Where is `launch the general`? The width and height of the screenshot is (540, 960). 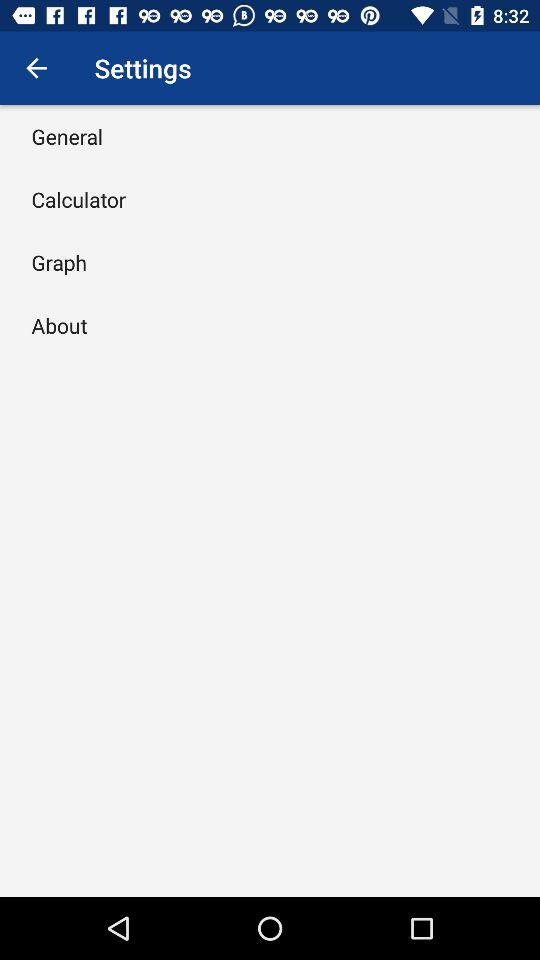 launch the general is located at coordinates (67, 136).